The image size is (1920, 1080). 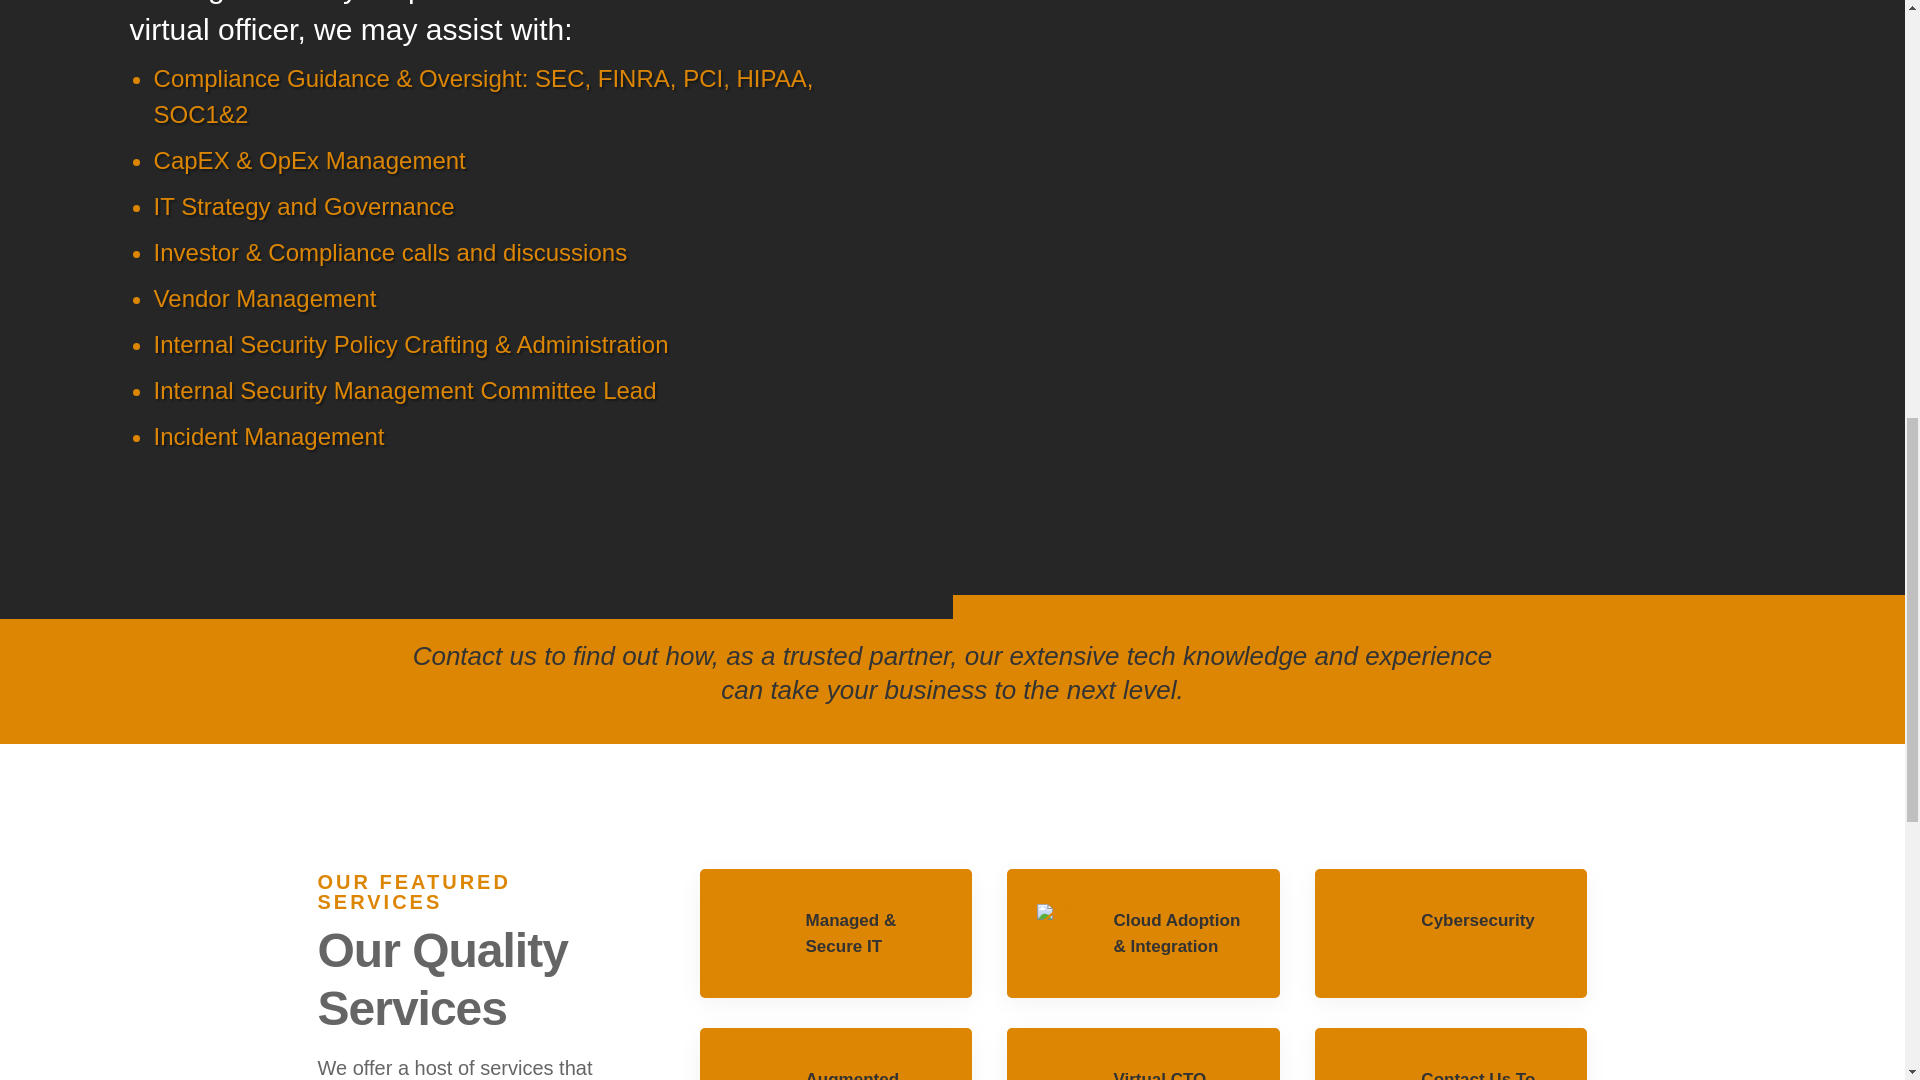 What do you see at coordinates (1477, 920) in the screenshot?
I see `Cybersecurity` at bounding box center [1477, 920].